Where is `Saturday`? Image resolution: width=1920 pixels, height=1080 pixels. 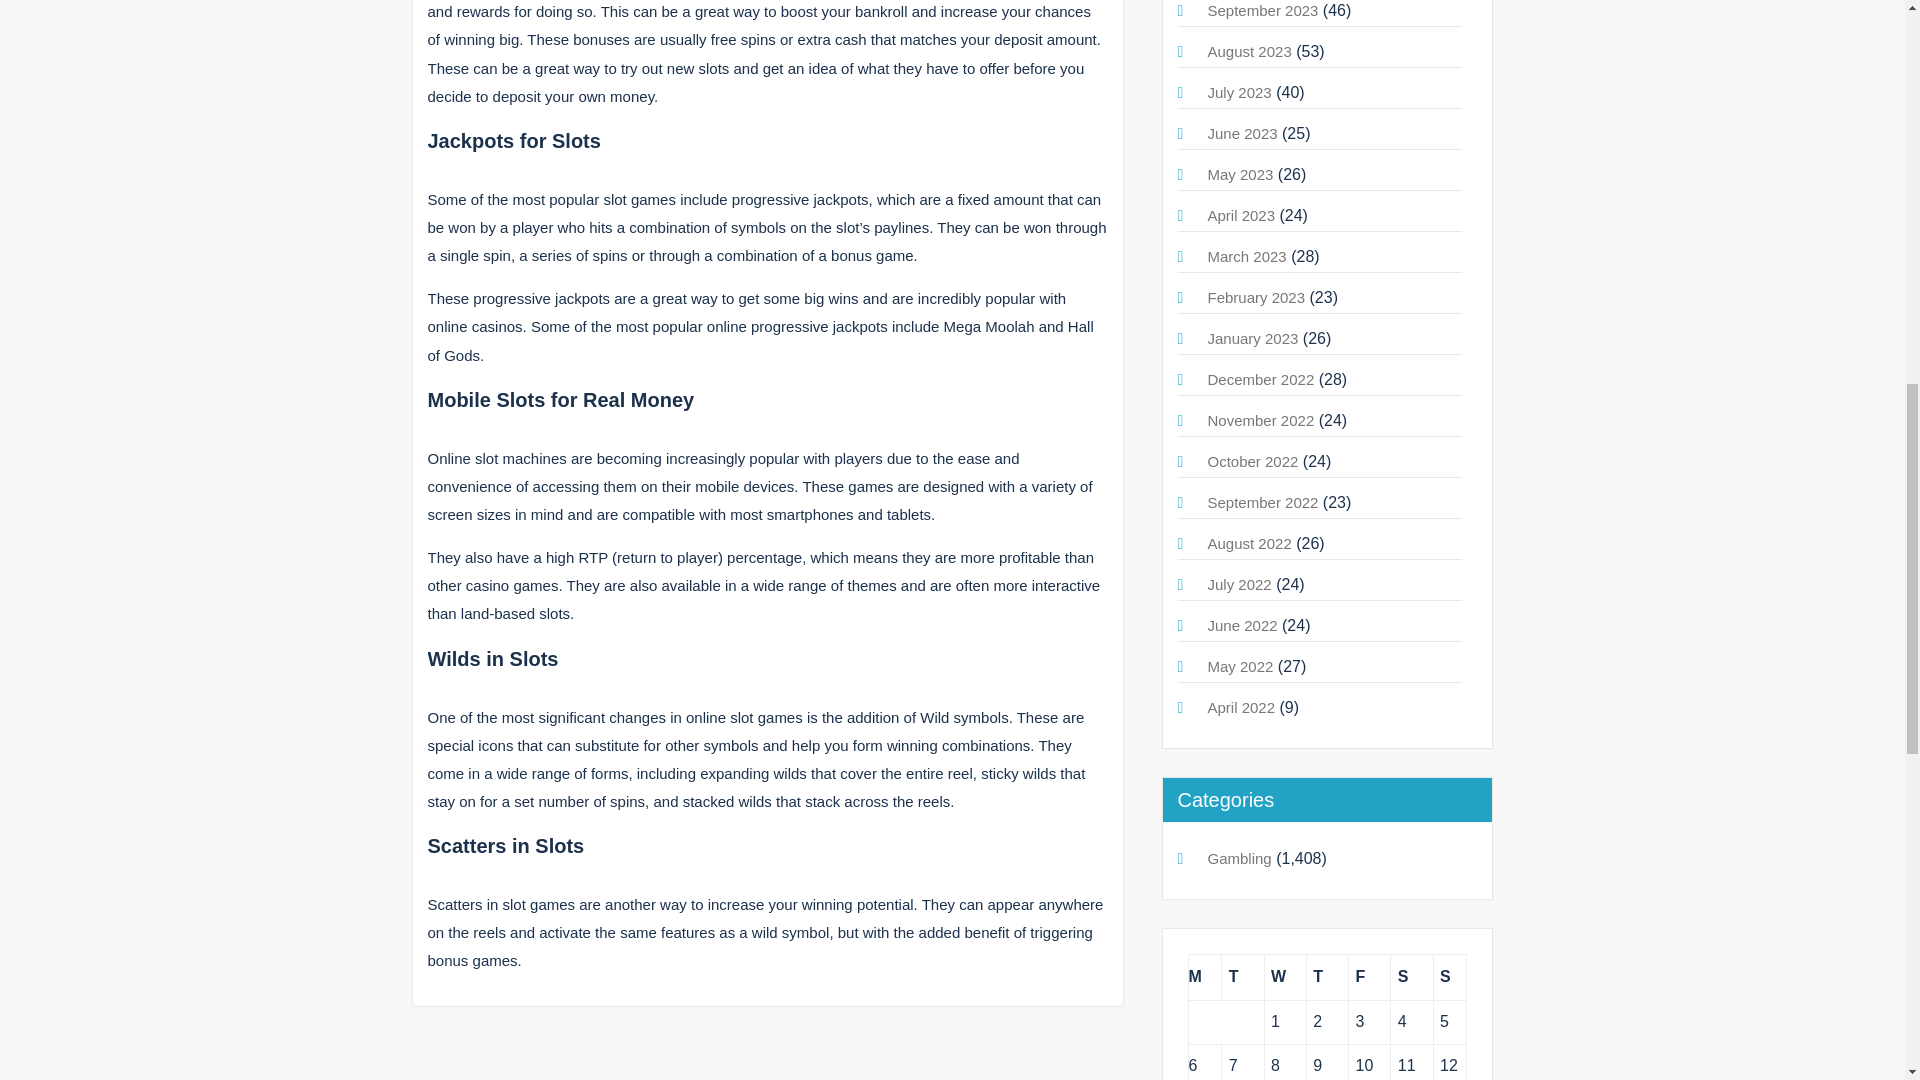
Saturday is located at coordinates (1411, 977).